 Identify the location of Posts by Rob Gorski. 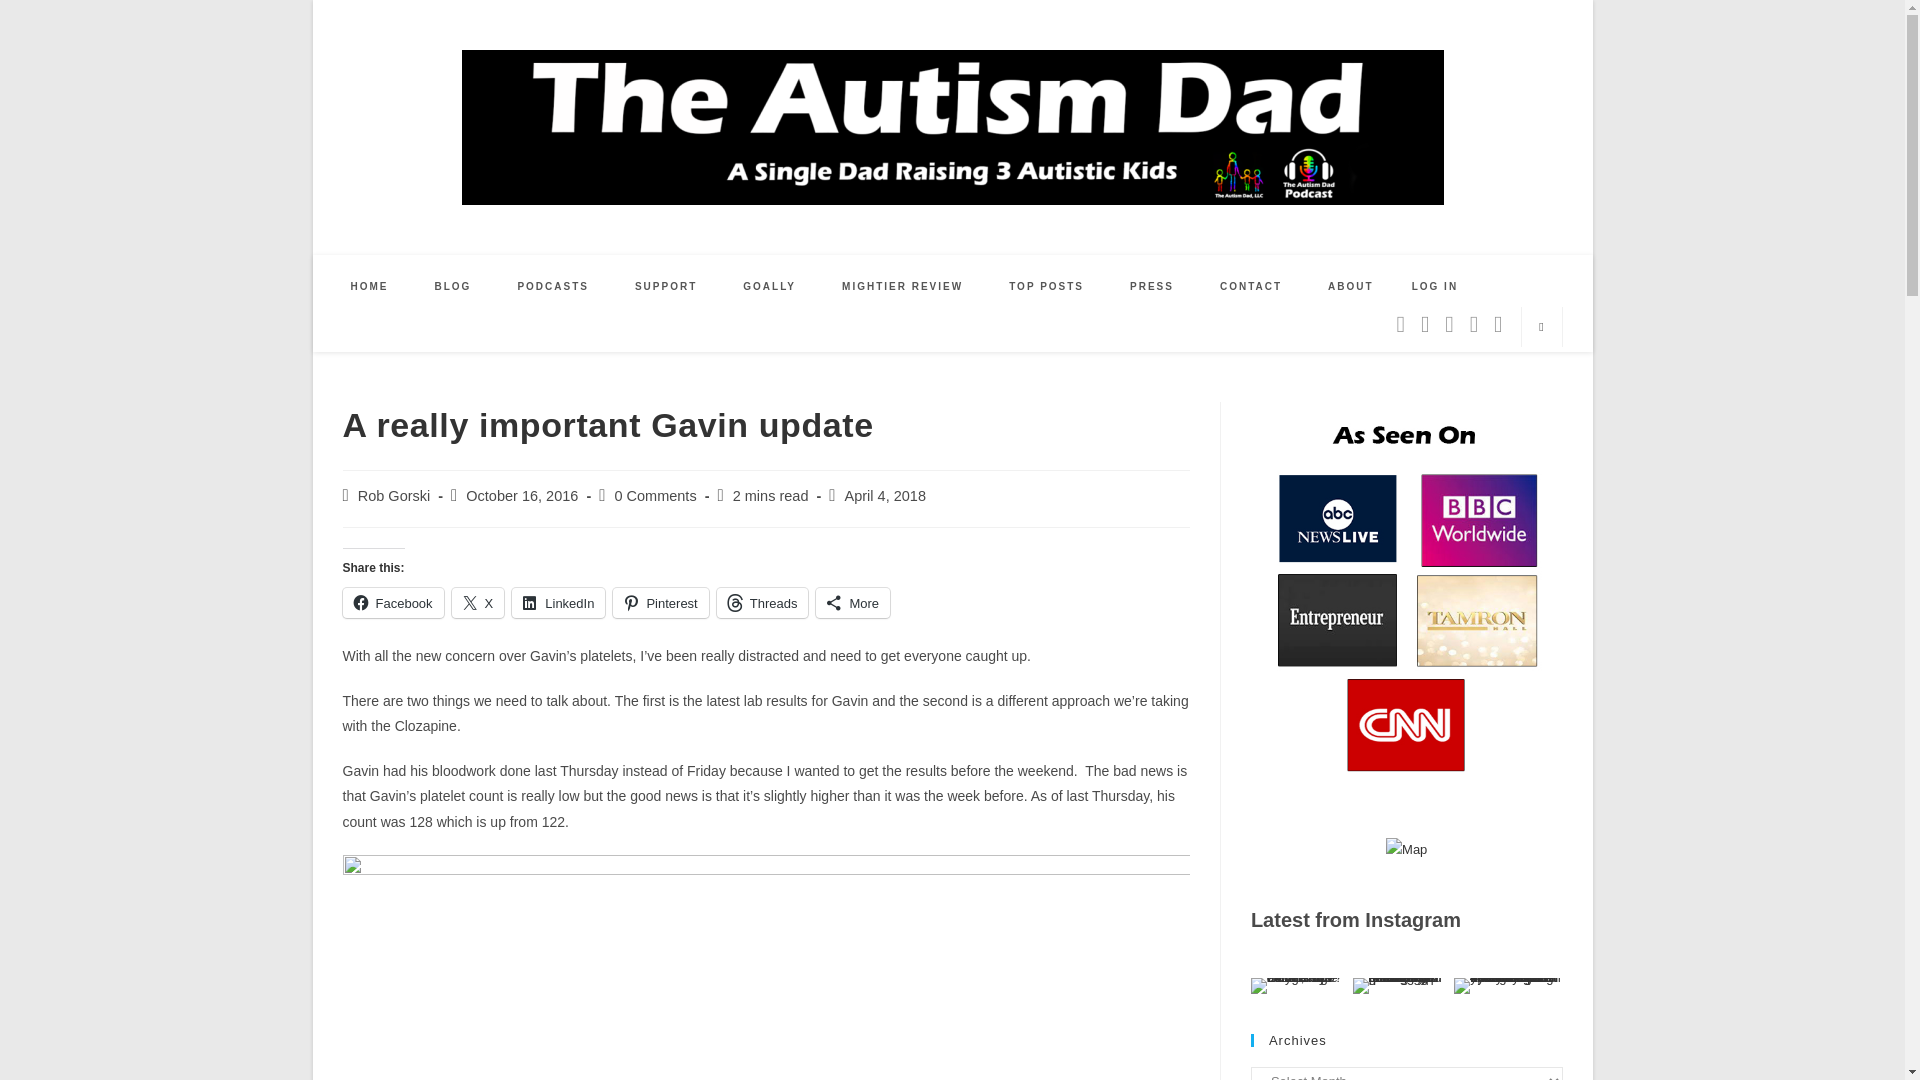
(394, 496).